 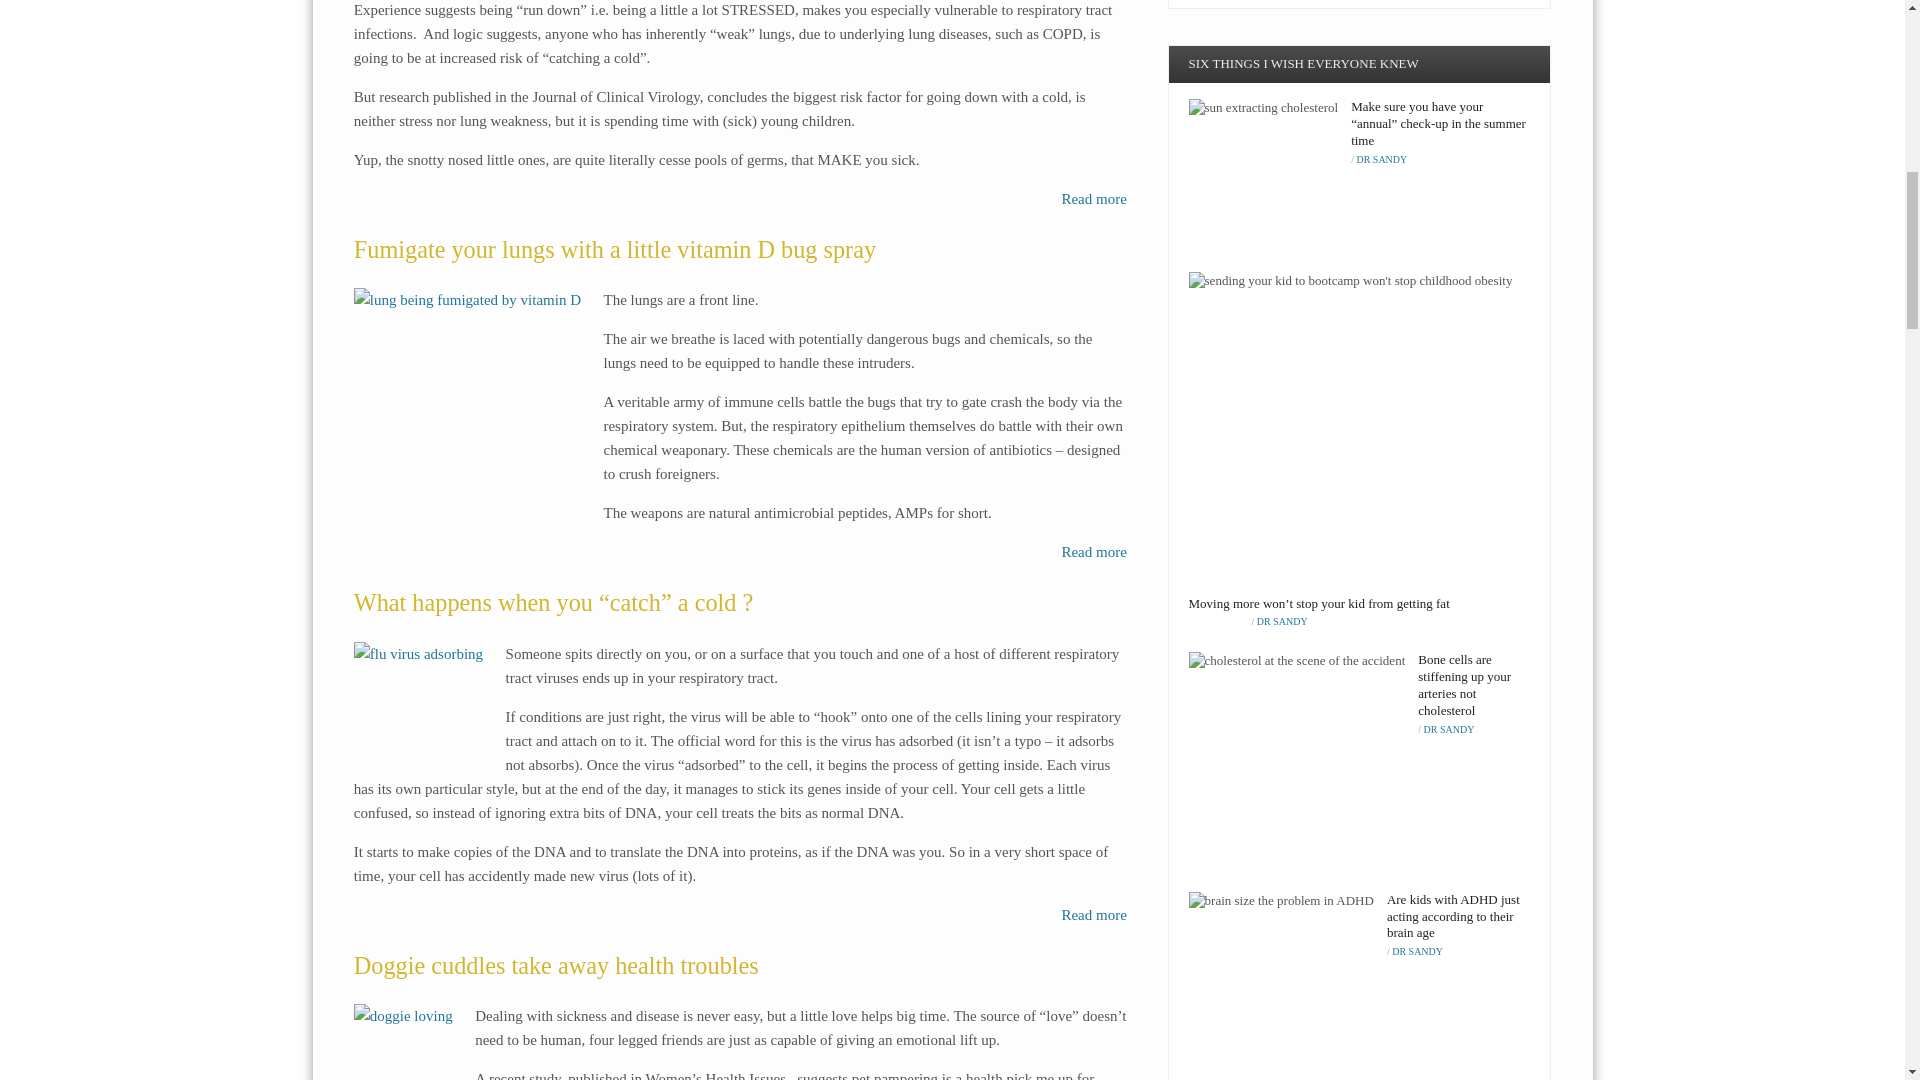 What do you see at coordinates (1093, 199) in the screenshot?
I see `Click here to read more` at bounding box center [1093, 199].